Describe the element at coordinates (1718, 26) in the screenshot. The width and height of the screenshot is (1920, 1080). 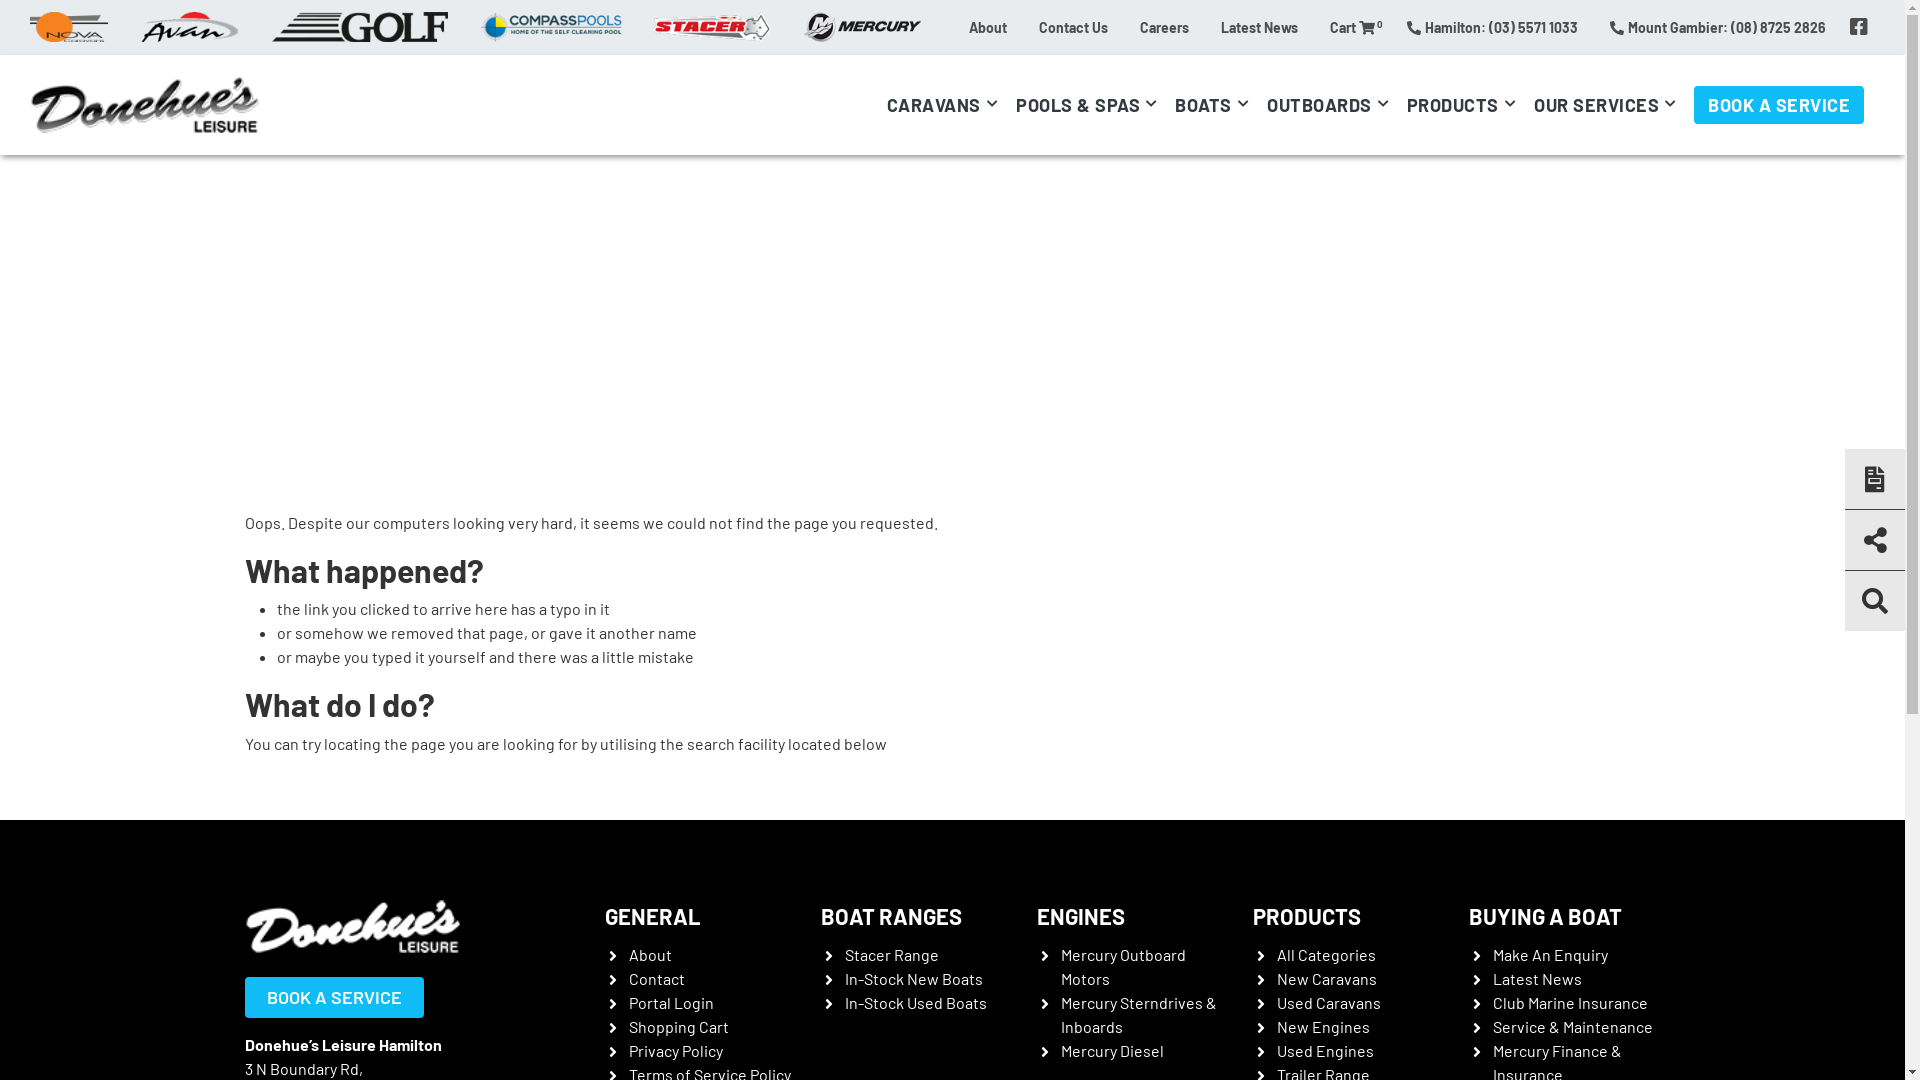
I see `Mount Gambier: (08) 8725 2826` at that location.